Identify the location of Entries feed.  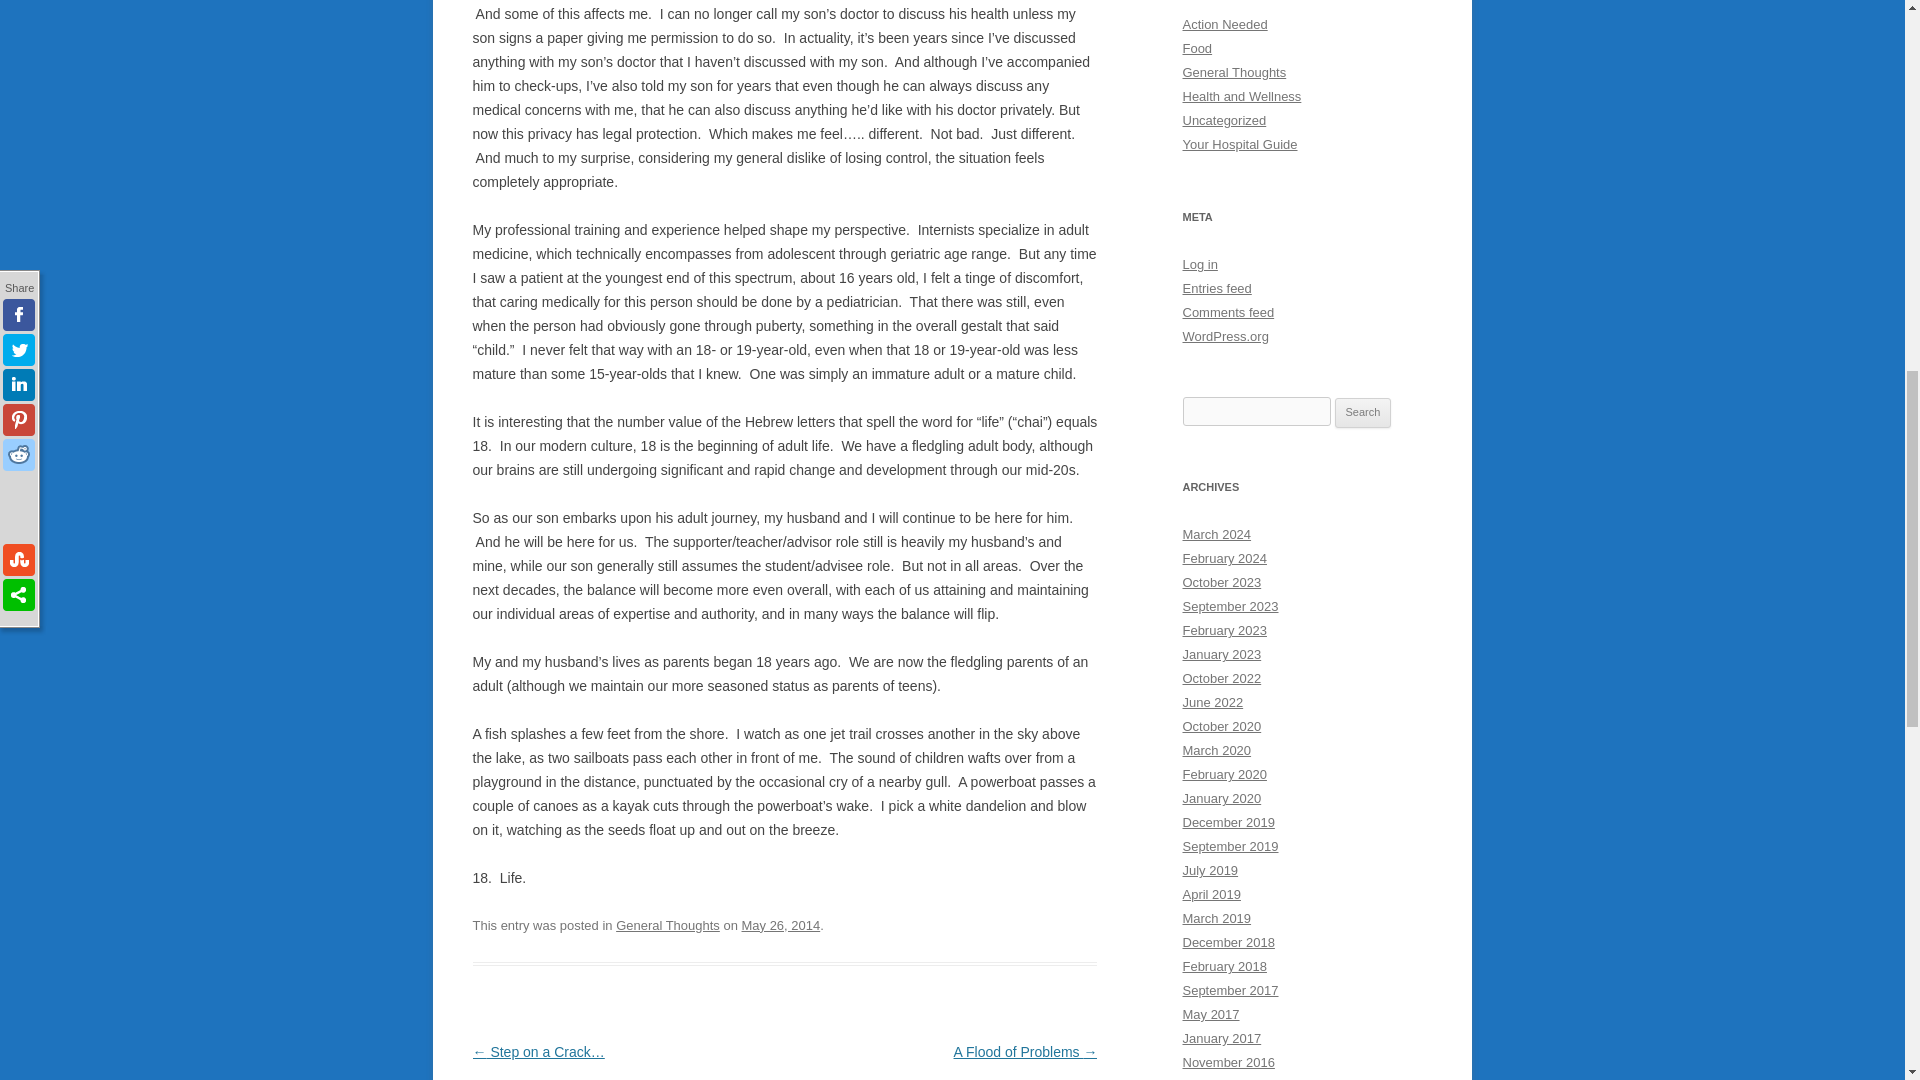
(1216, 288).